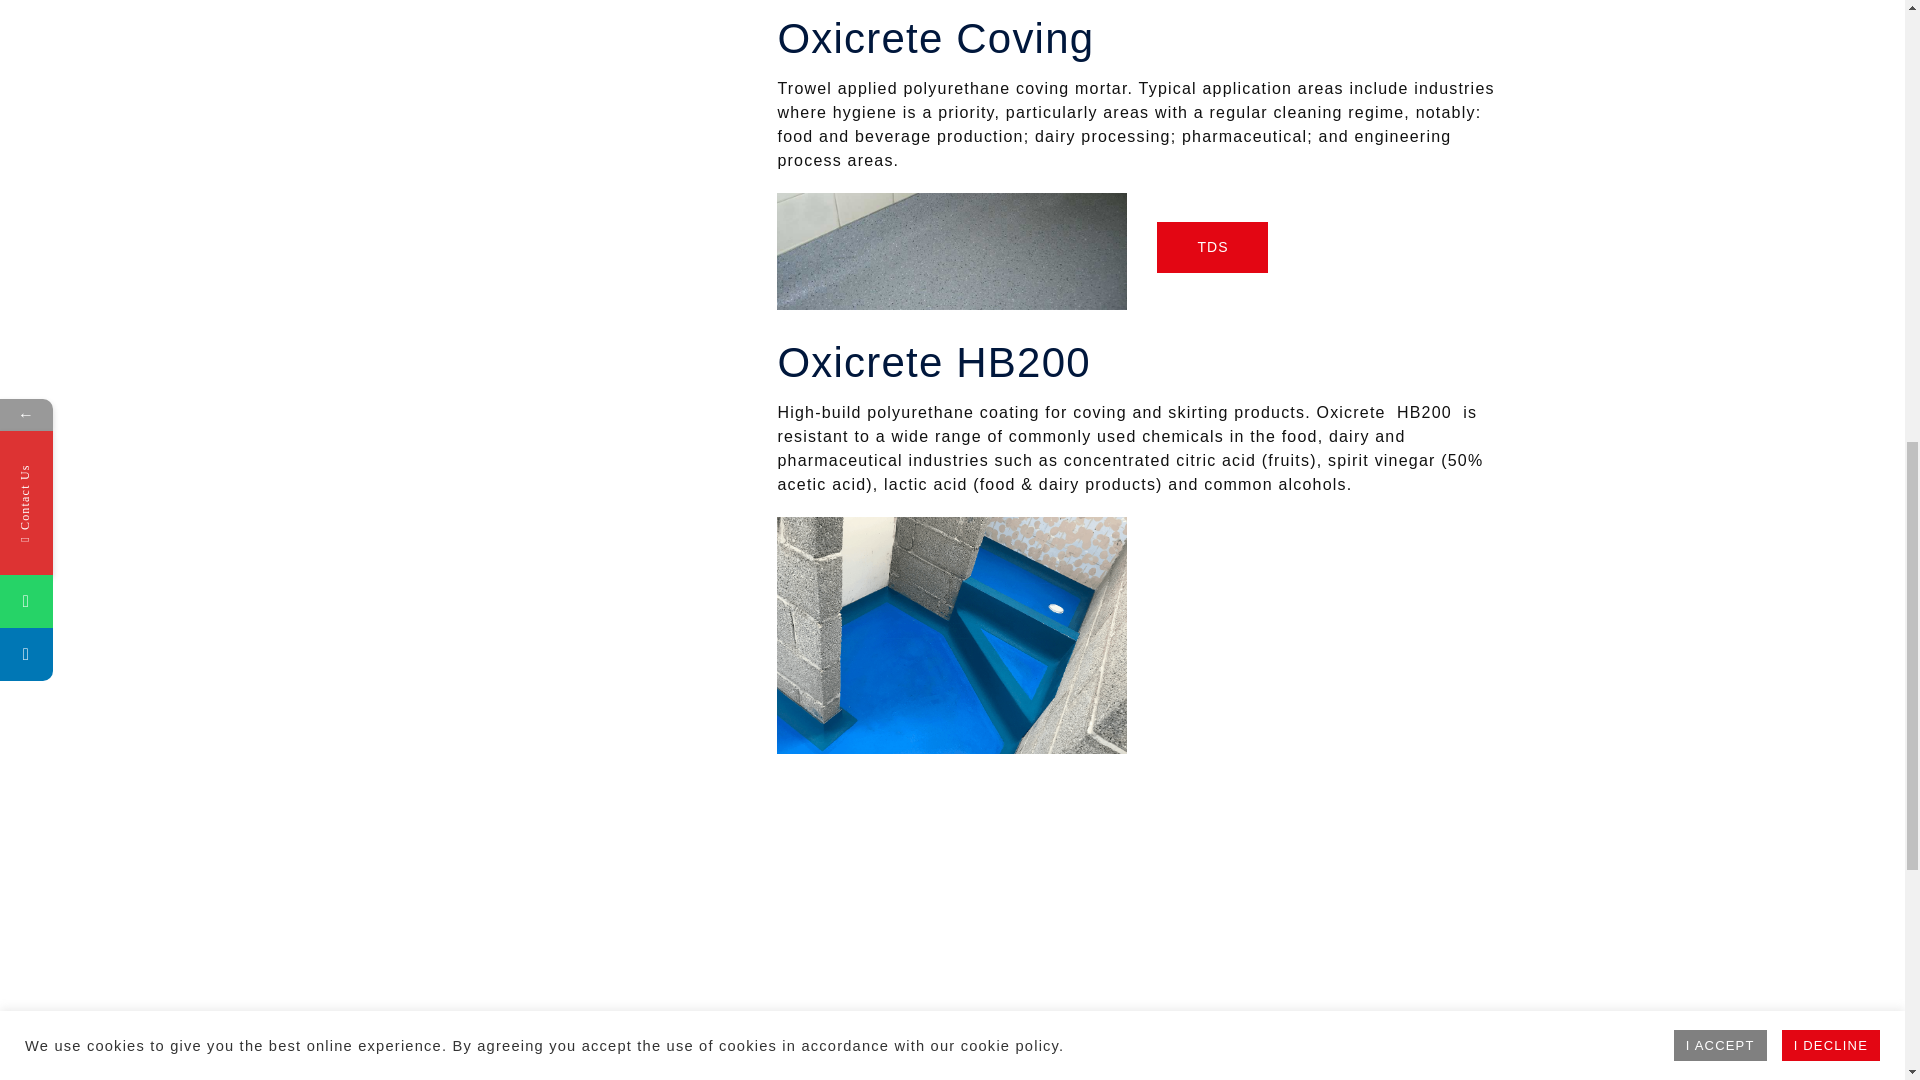 This screenshot has height=1080, width=1920. Describe the element at coordinates (1212, 248) in the screenshot. I see `TDS` at that location.